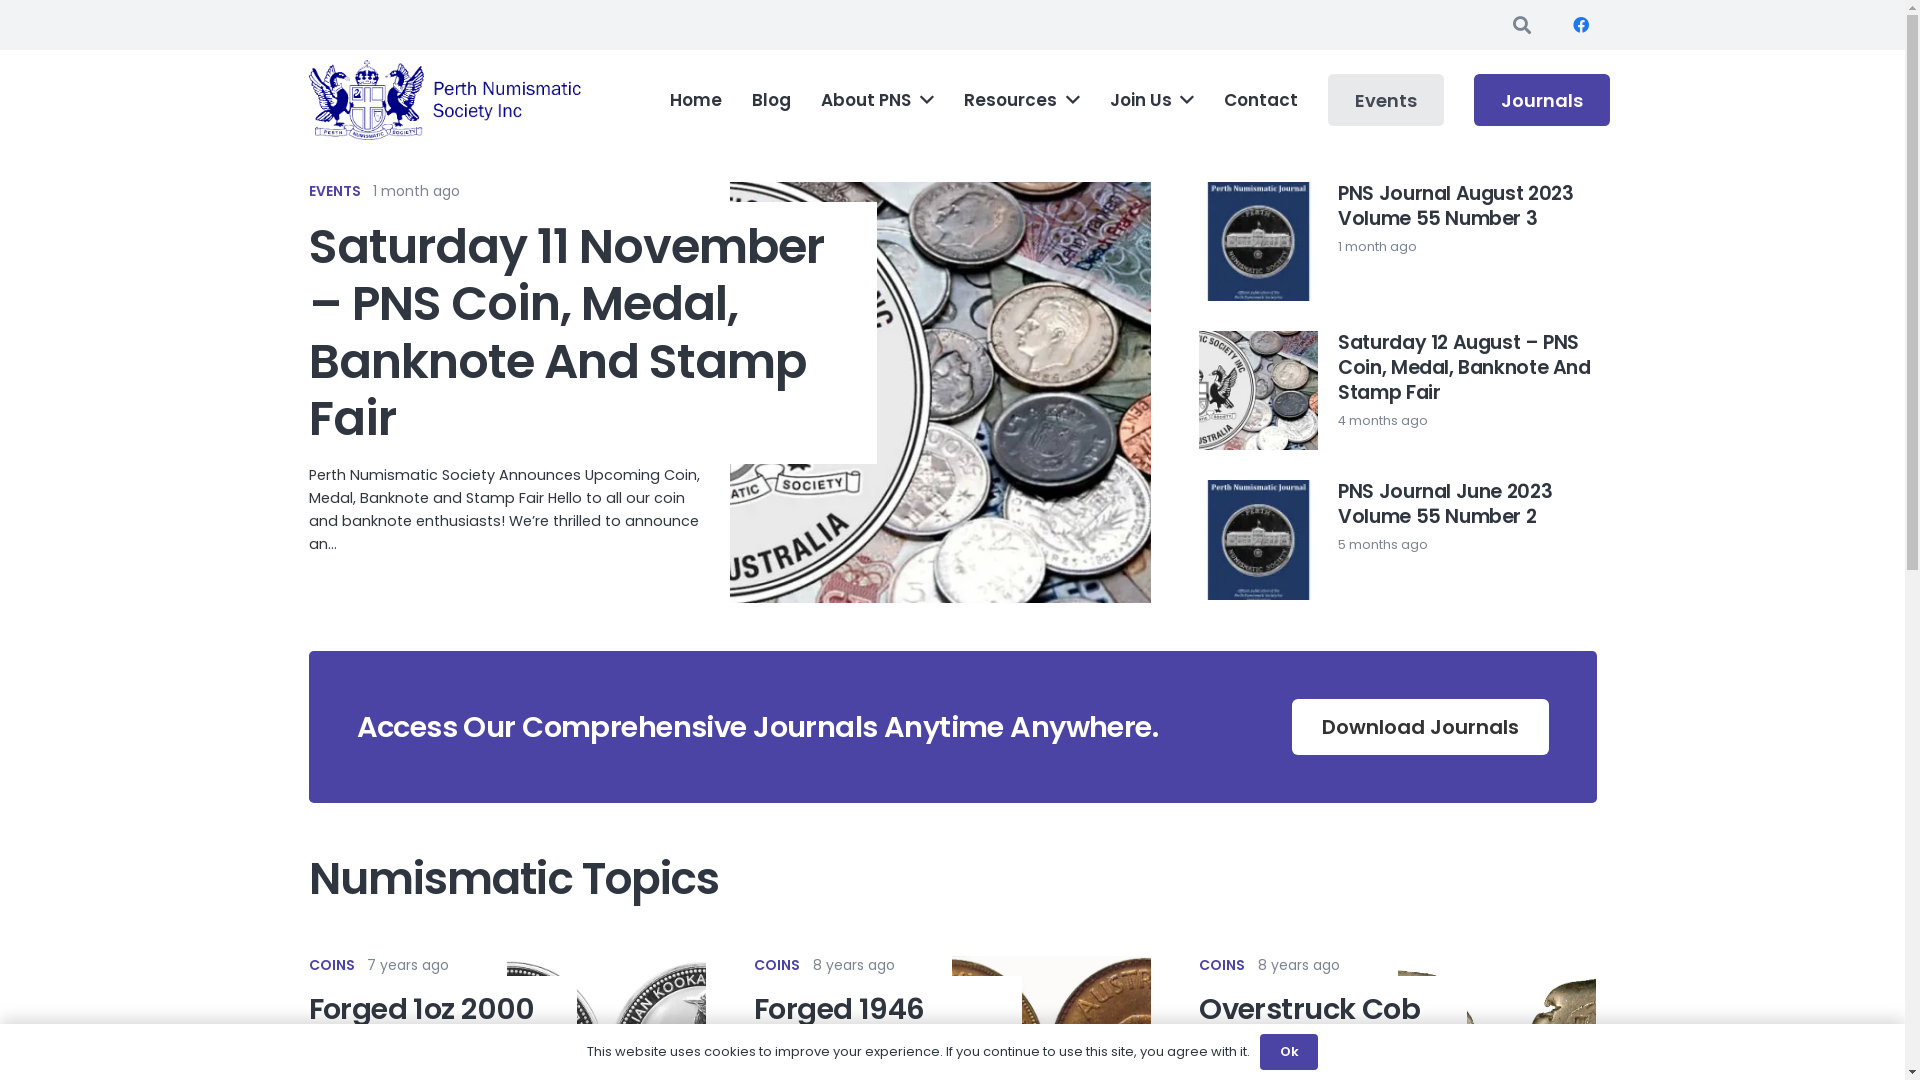 The image size is (1920, 1080). I want to click on Journals, so click(1542, 100).